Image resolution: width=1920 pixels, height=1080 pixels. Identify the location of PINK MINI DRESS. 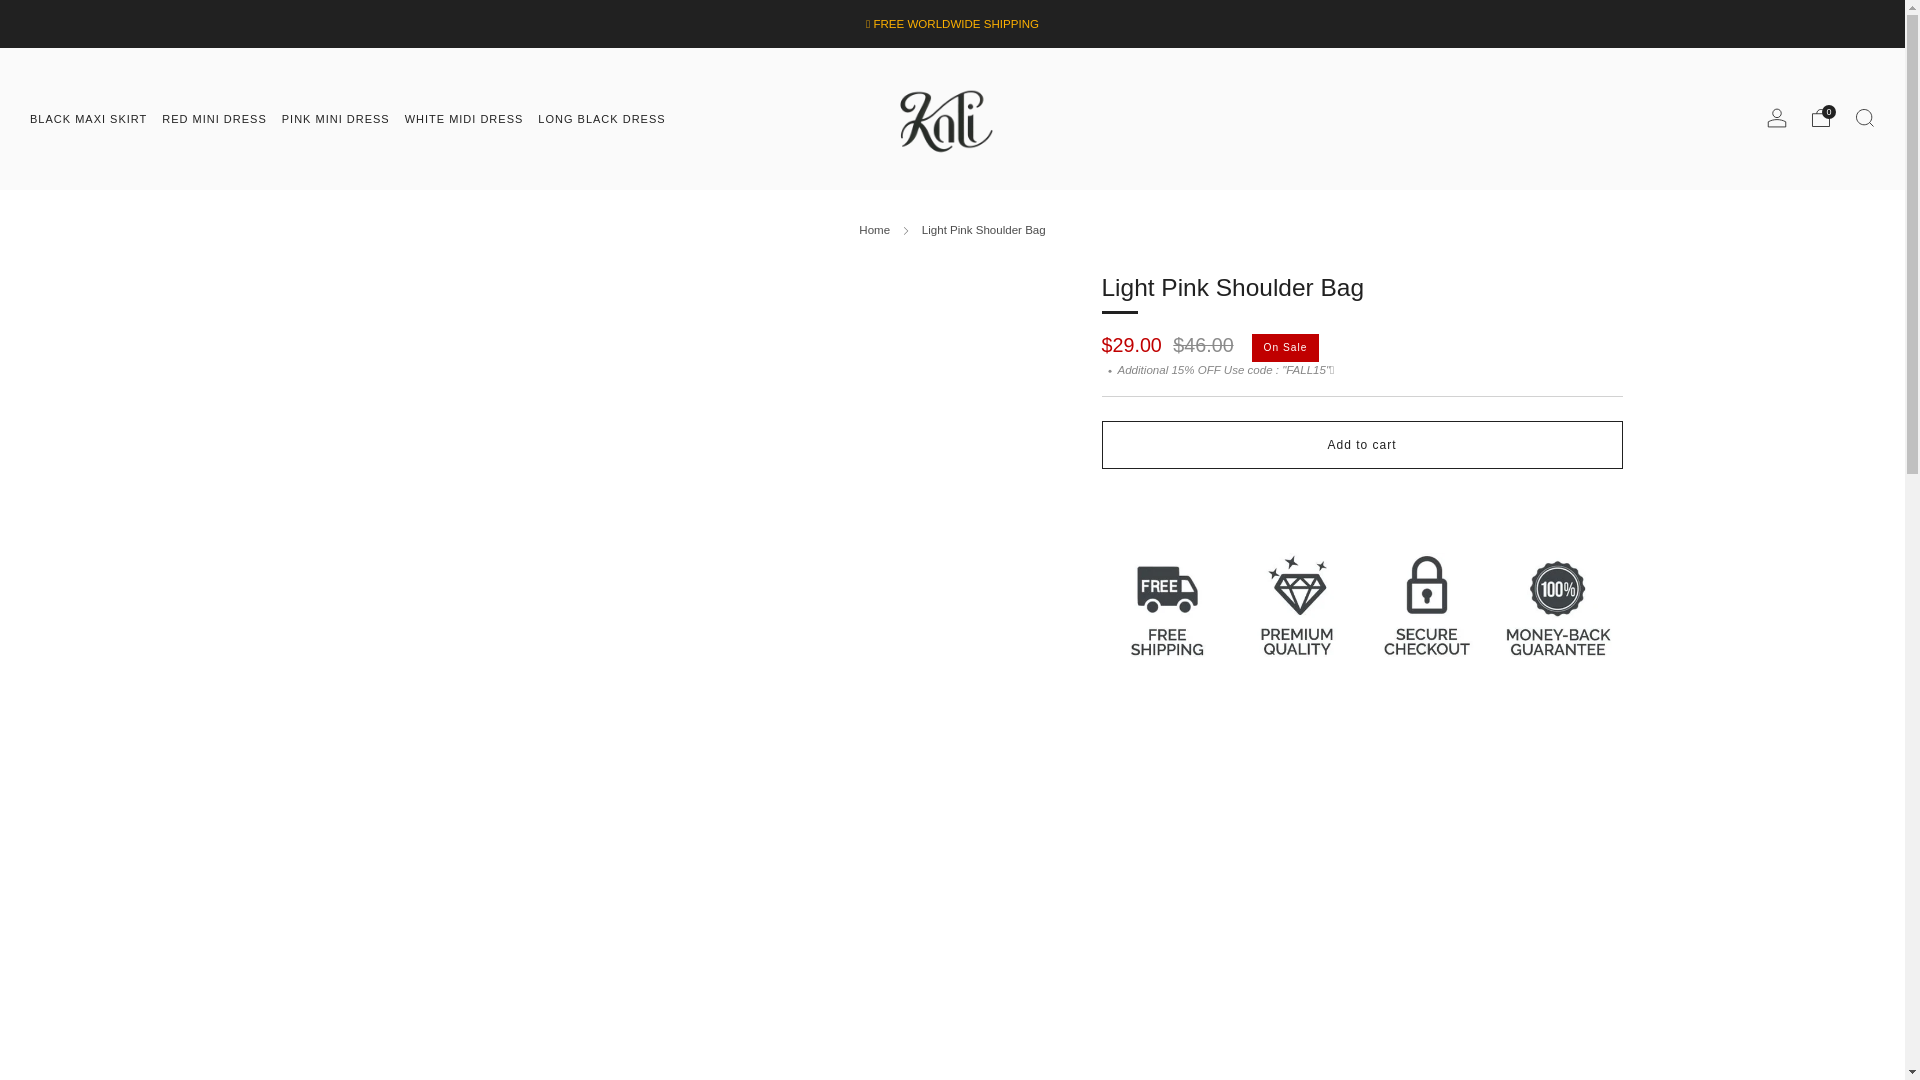
(336, 117).